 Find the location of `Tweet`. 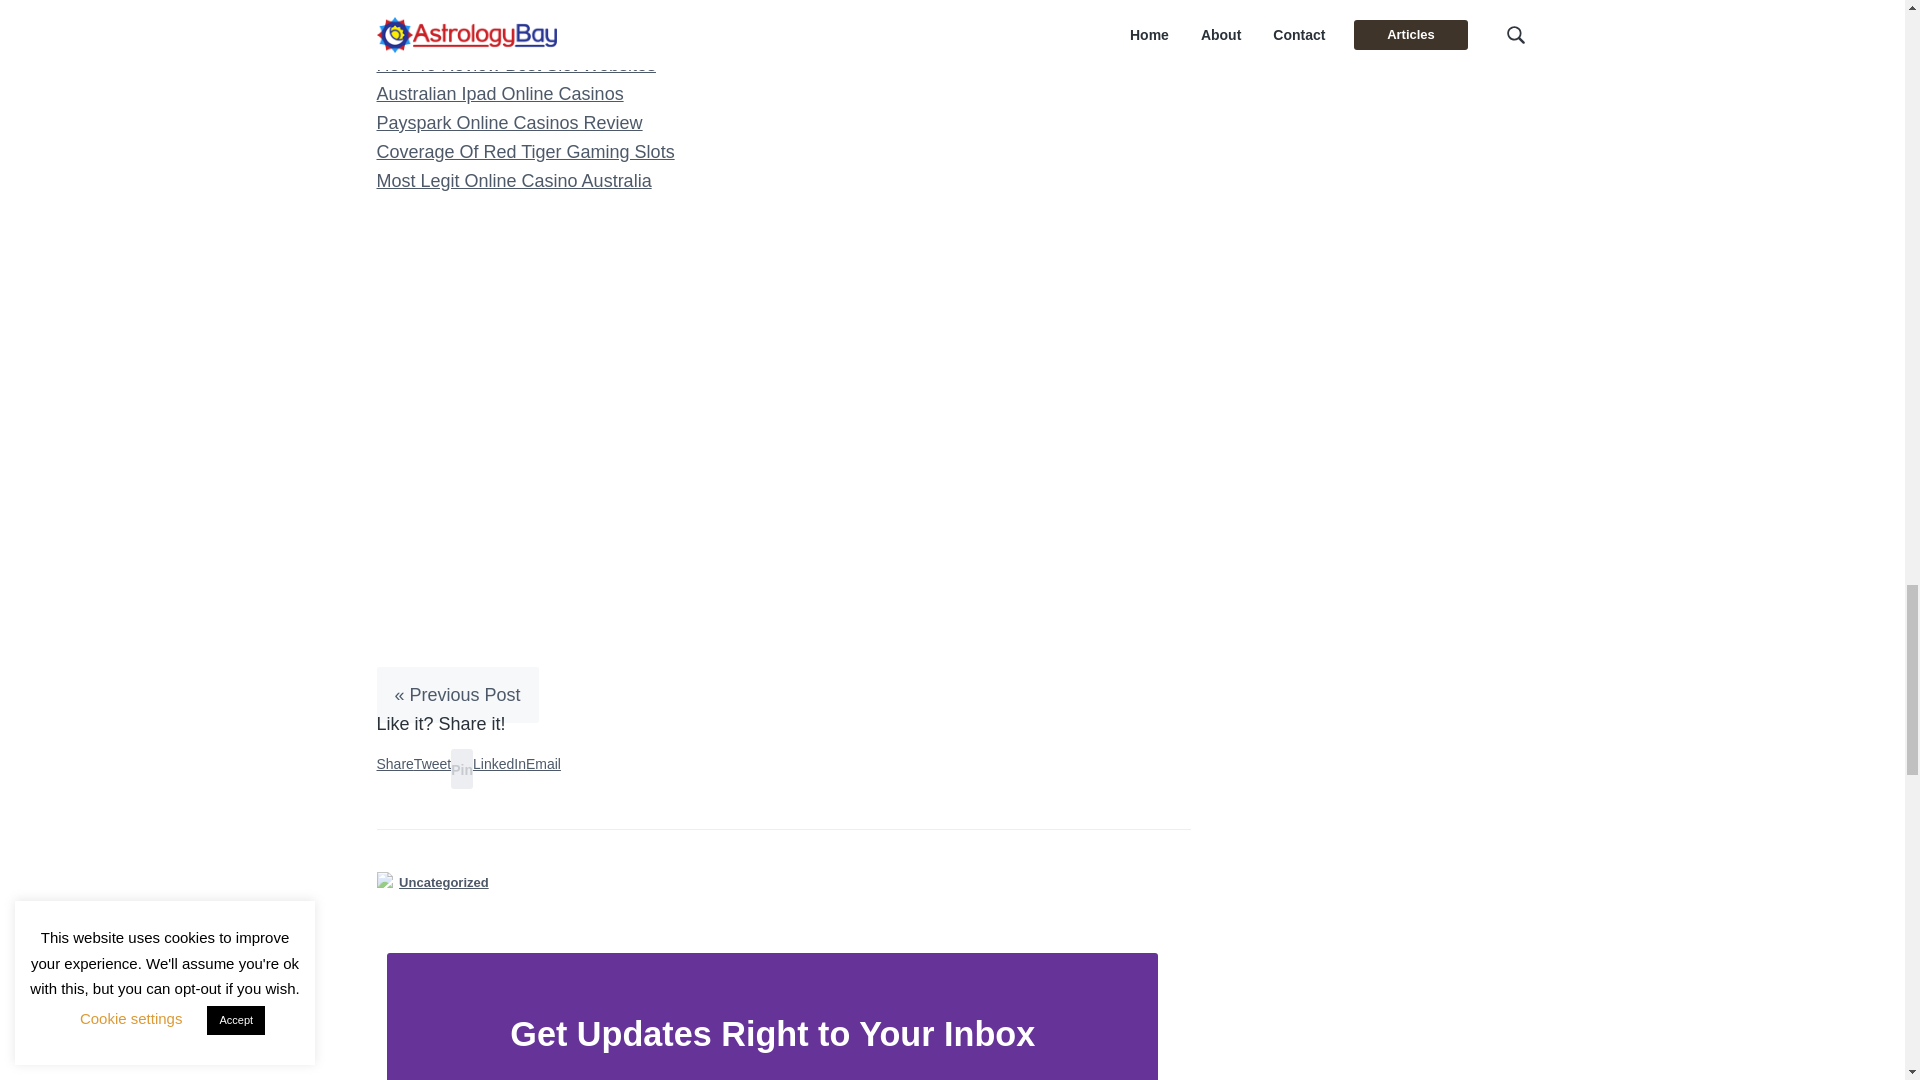

Tweet is located at coordinates (432, 764).